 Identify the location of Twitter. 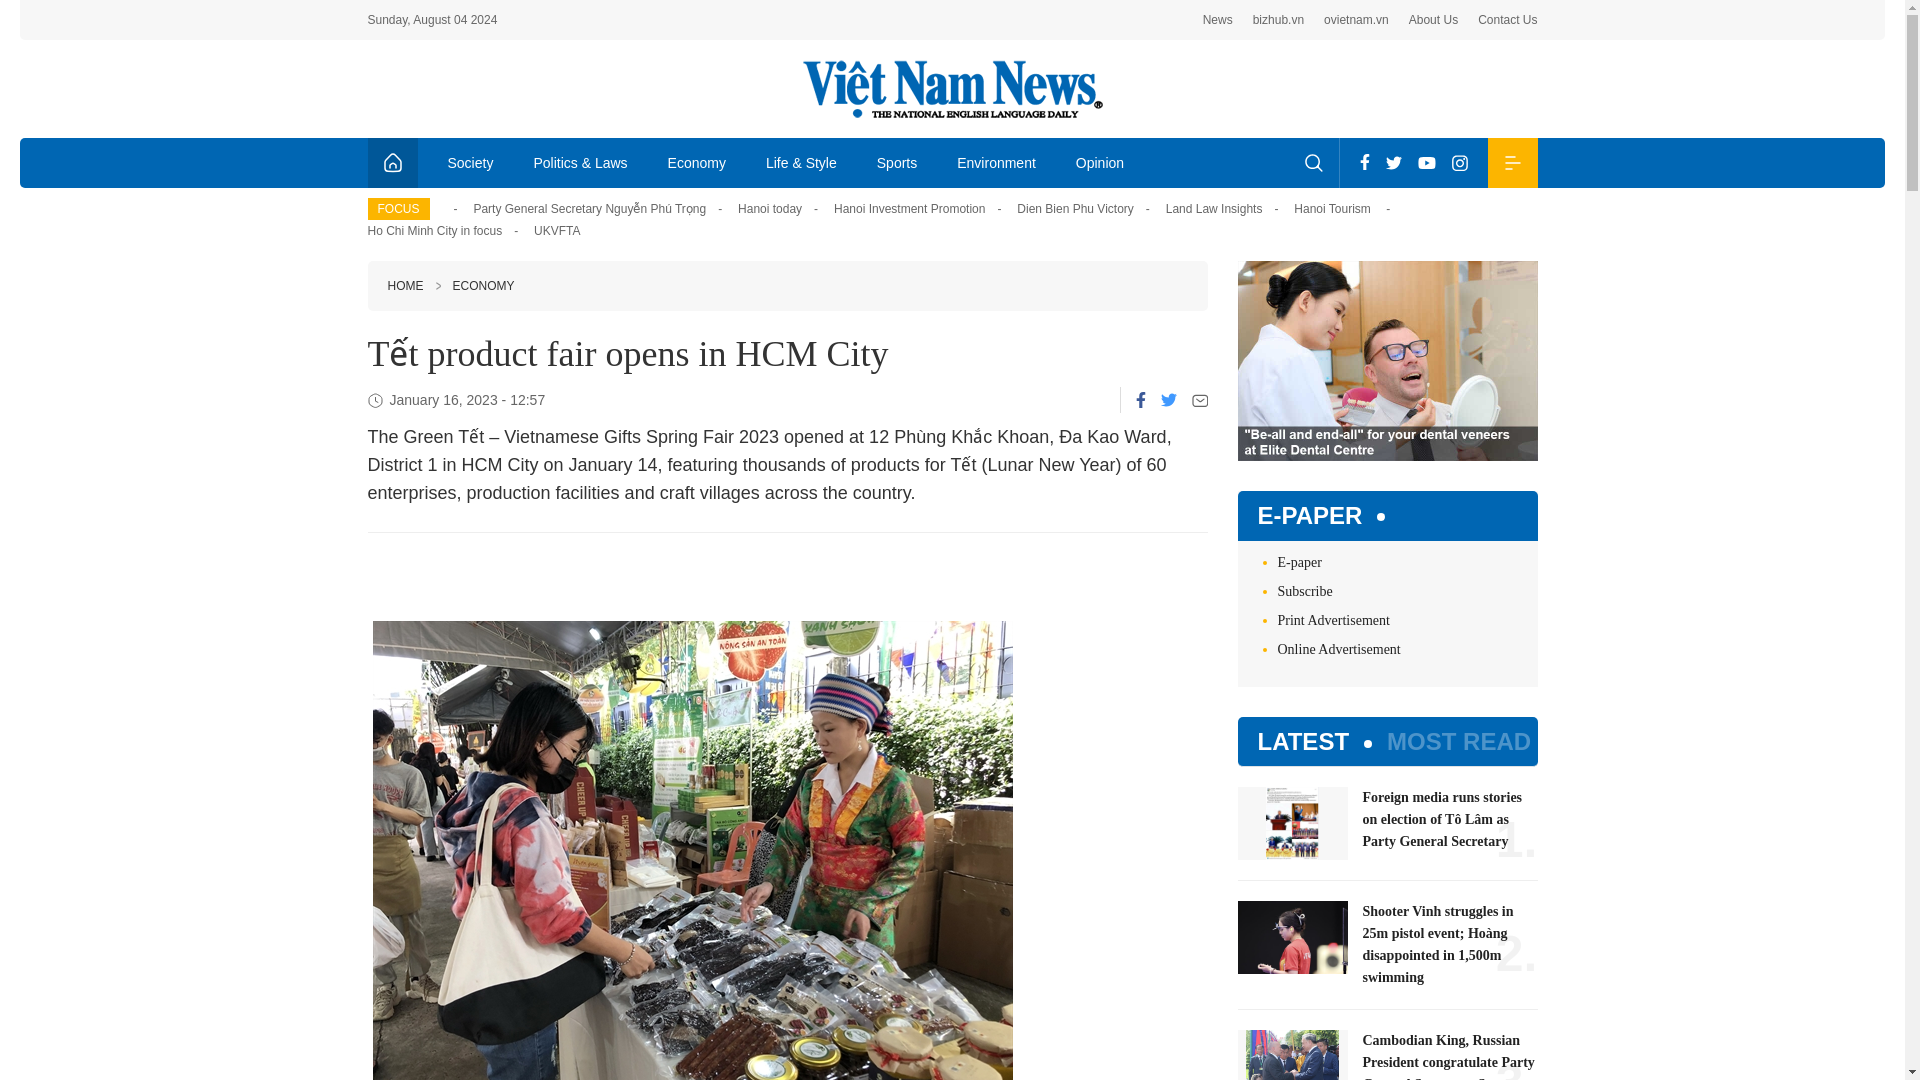
(1394, 162).